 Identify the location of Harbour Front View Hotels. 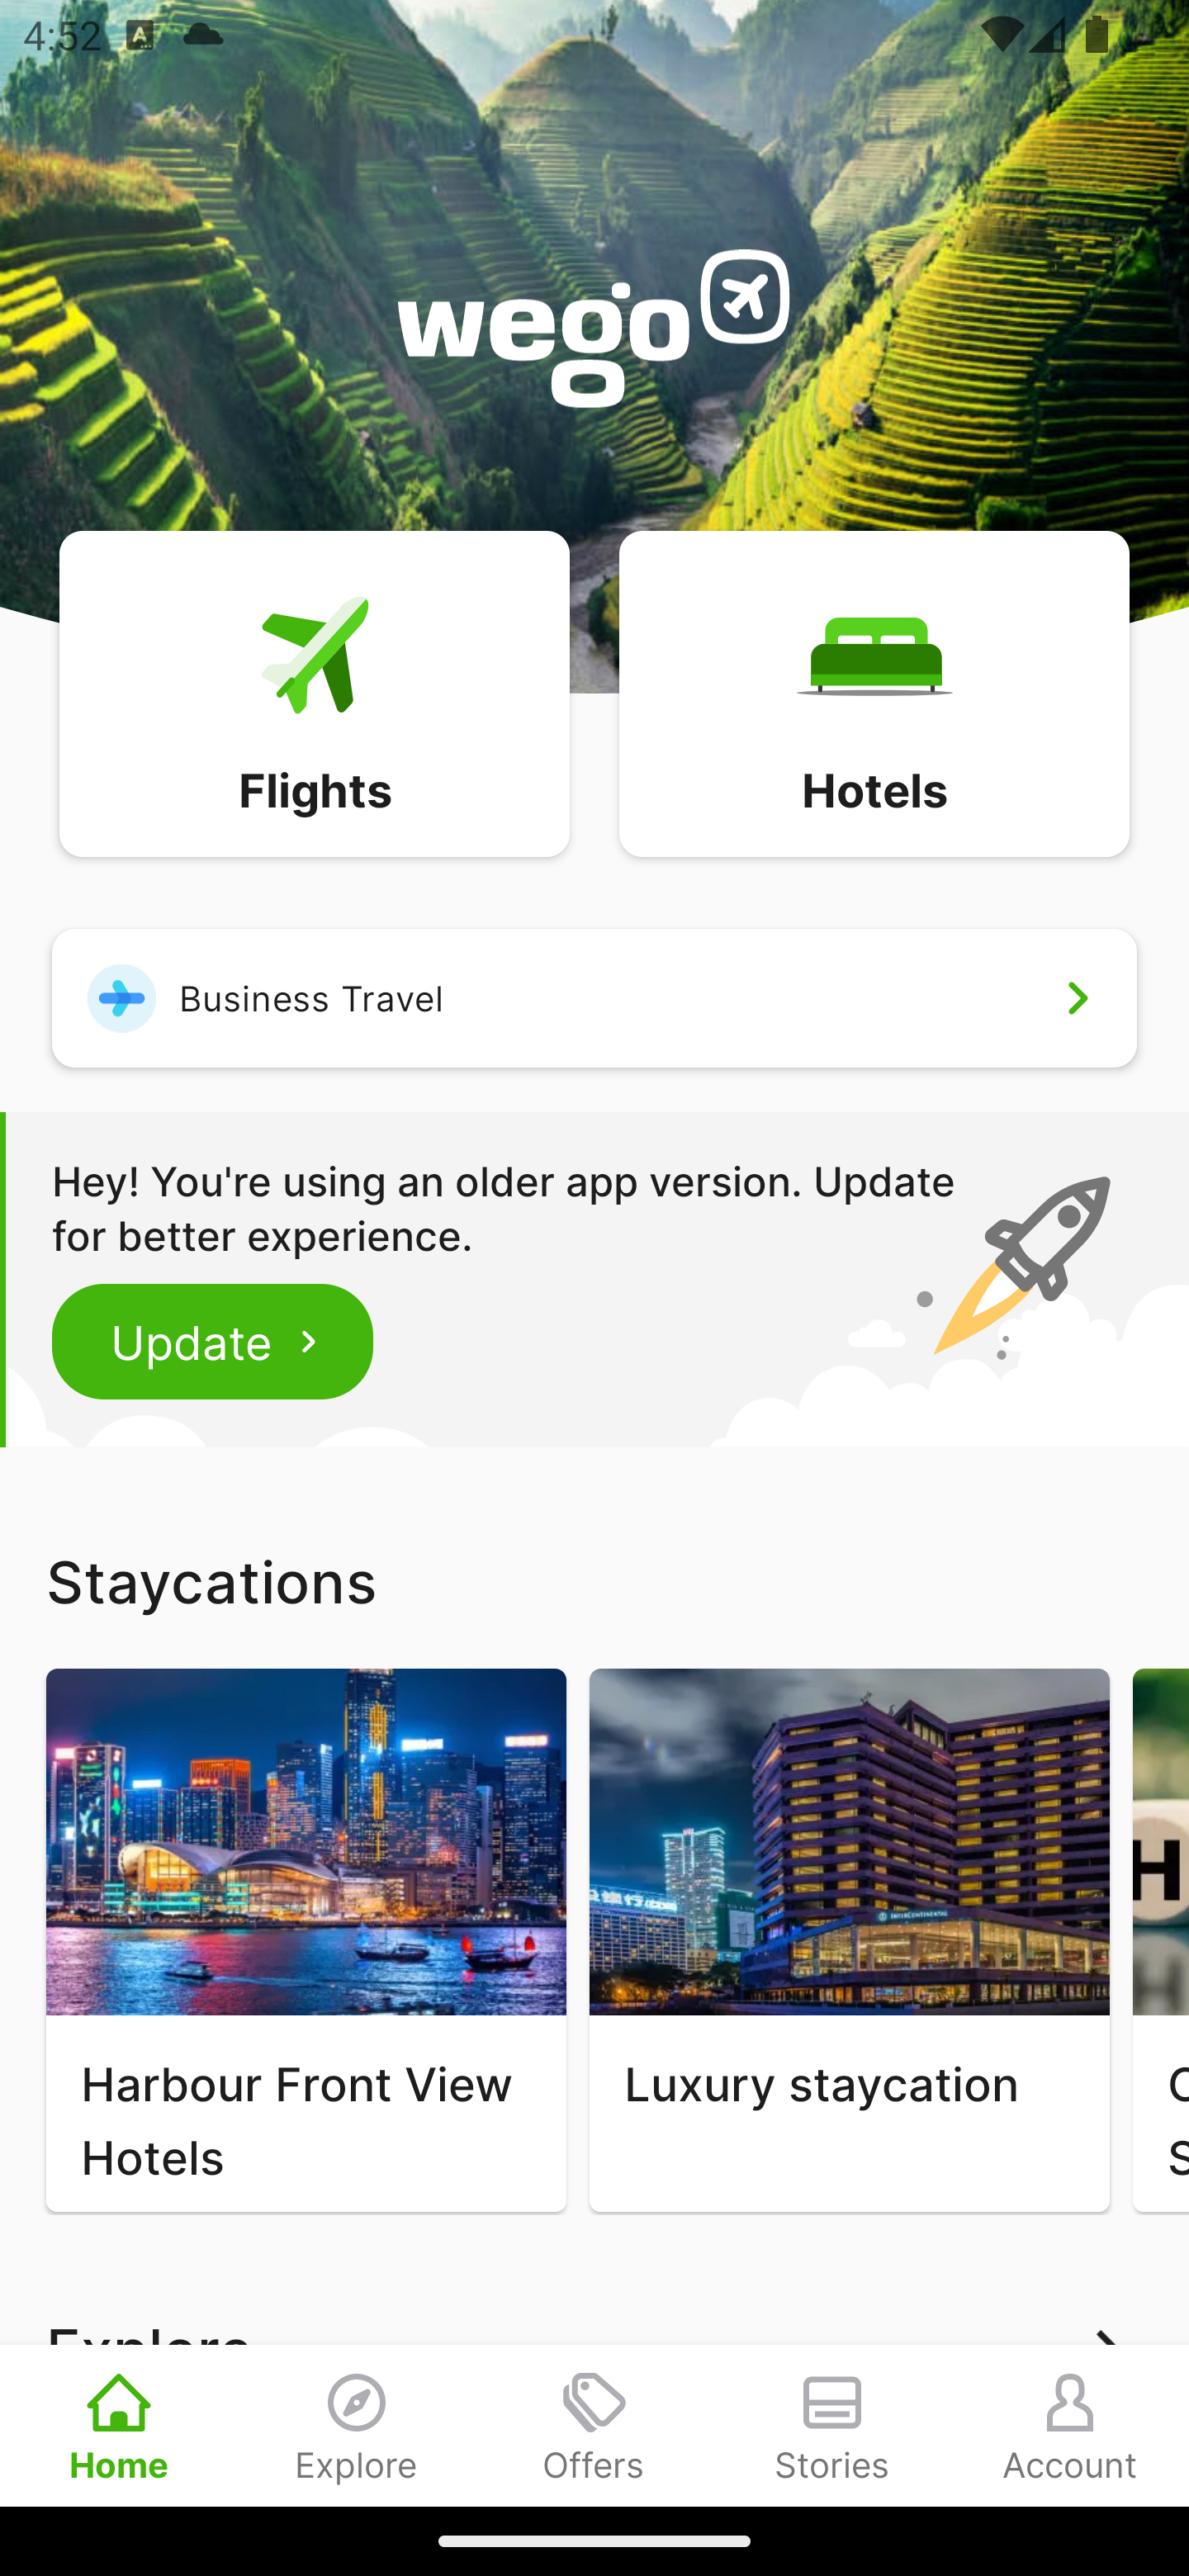
(306, 1940).